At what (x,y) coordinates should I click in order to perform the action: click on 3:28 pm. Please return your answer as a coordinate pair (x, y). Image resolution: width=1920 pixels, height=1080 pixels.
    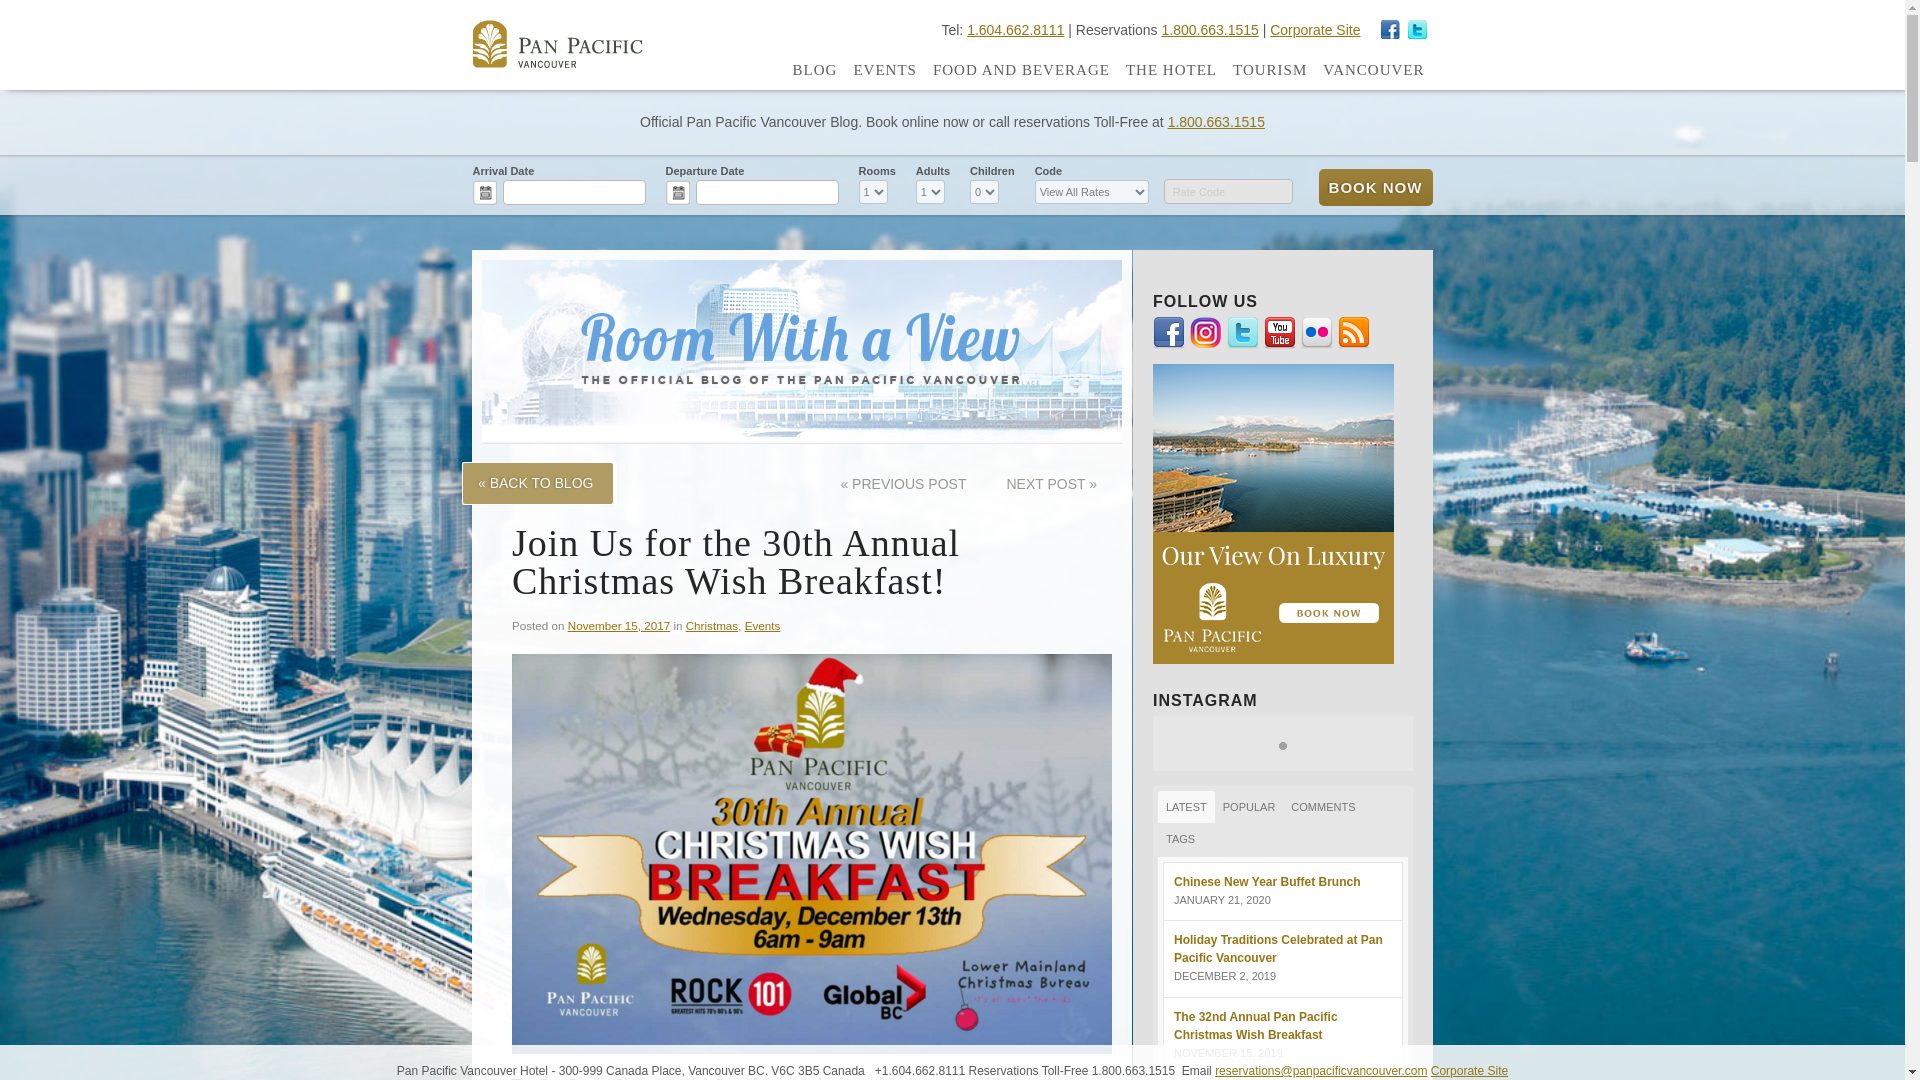
    Looking at the image, I should click on (619, 624).